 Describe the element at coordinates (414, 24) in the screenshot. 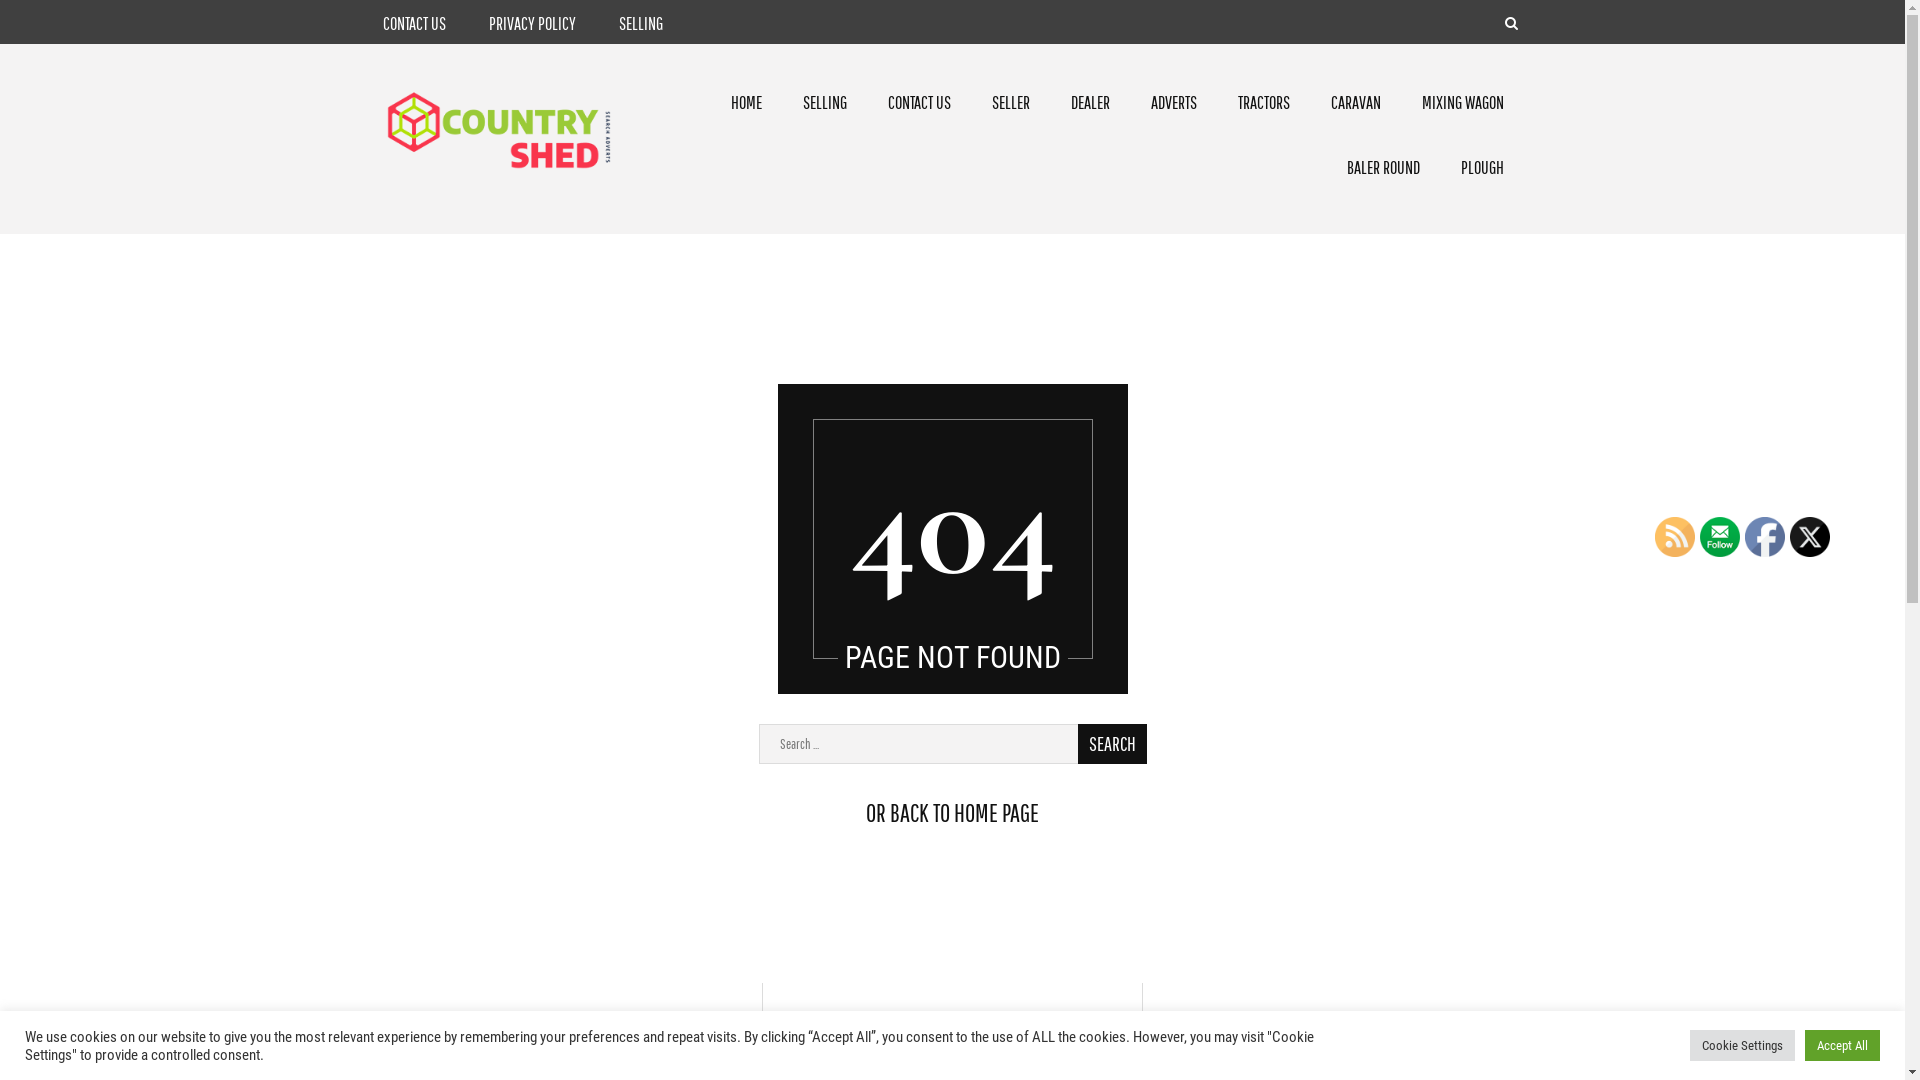

I see `CONTACT US` at that location.